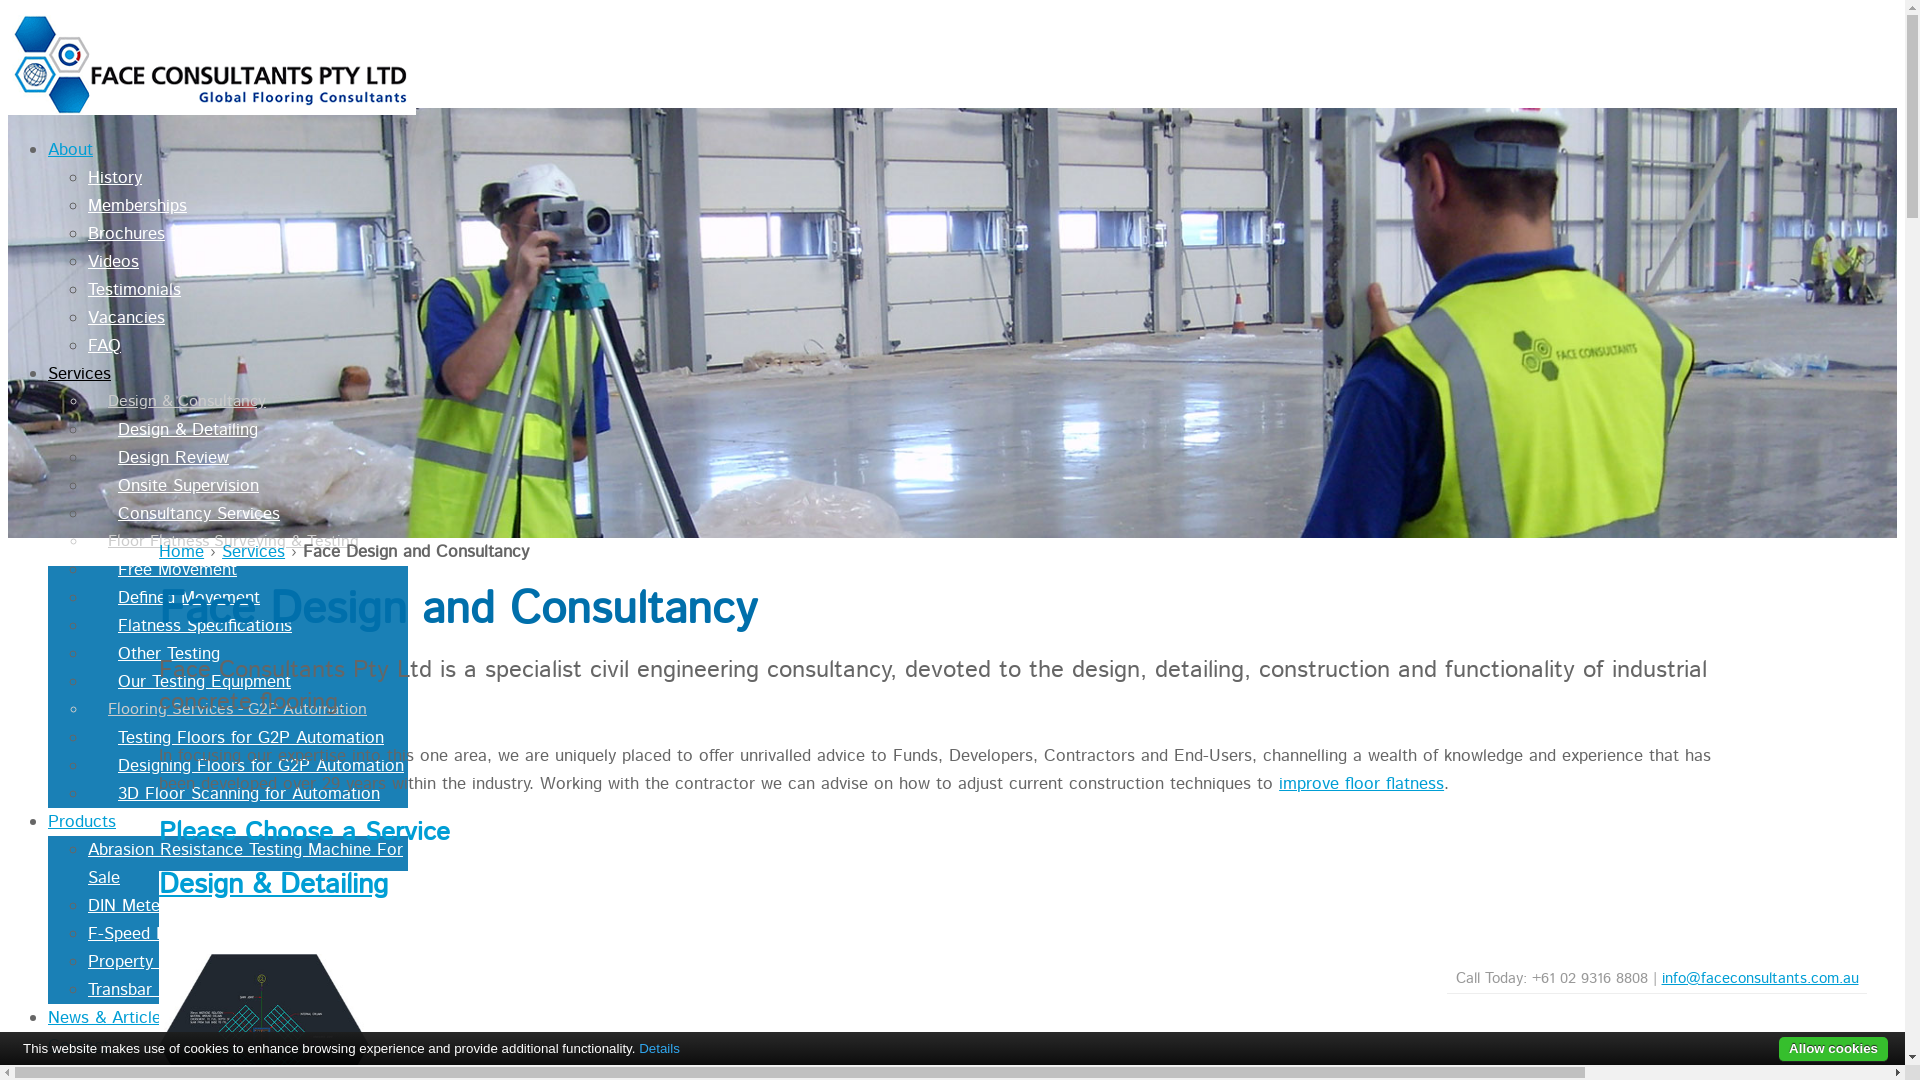 Image resolution: width=1920 pixels, height=1080 pixels. Describe the element at coordinates (174, 486) in the screenshot. I see `Onsite Supervision` at that location.